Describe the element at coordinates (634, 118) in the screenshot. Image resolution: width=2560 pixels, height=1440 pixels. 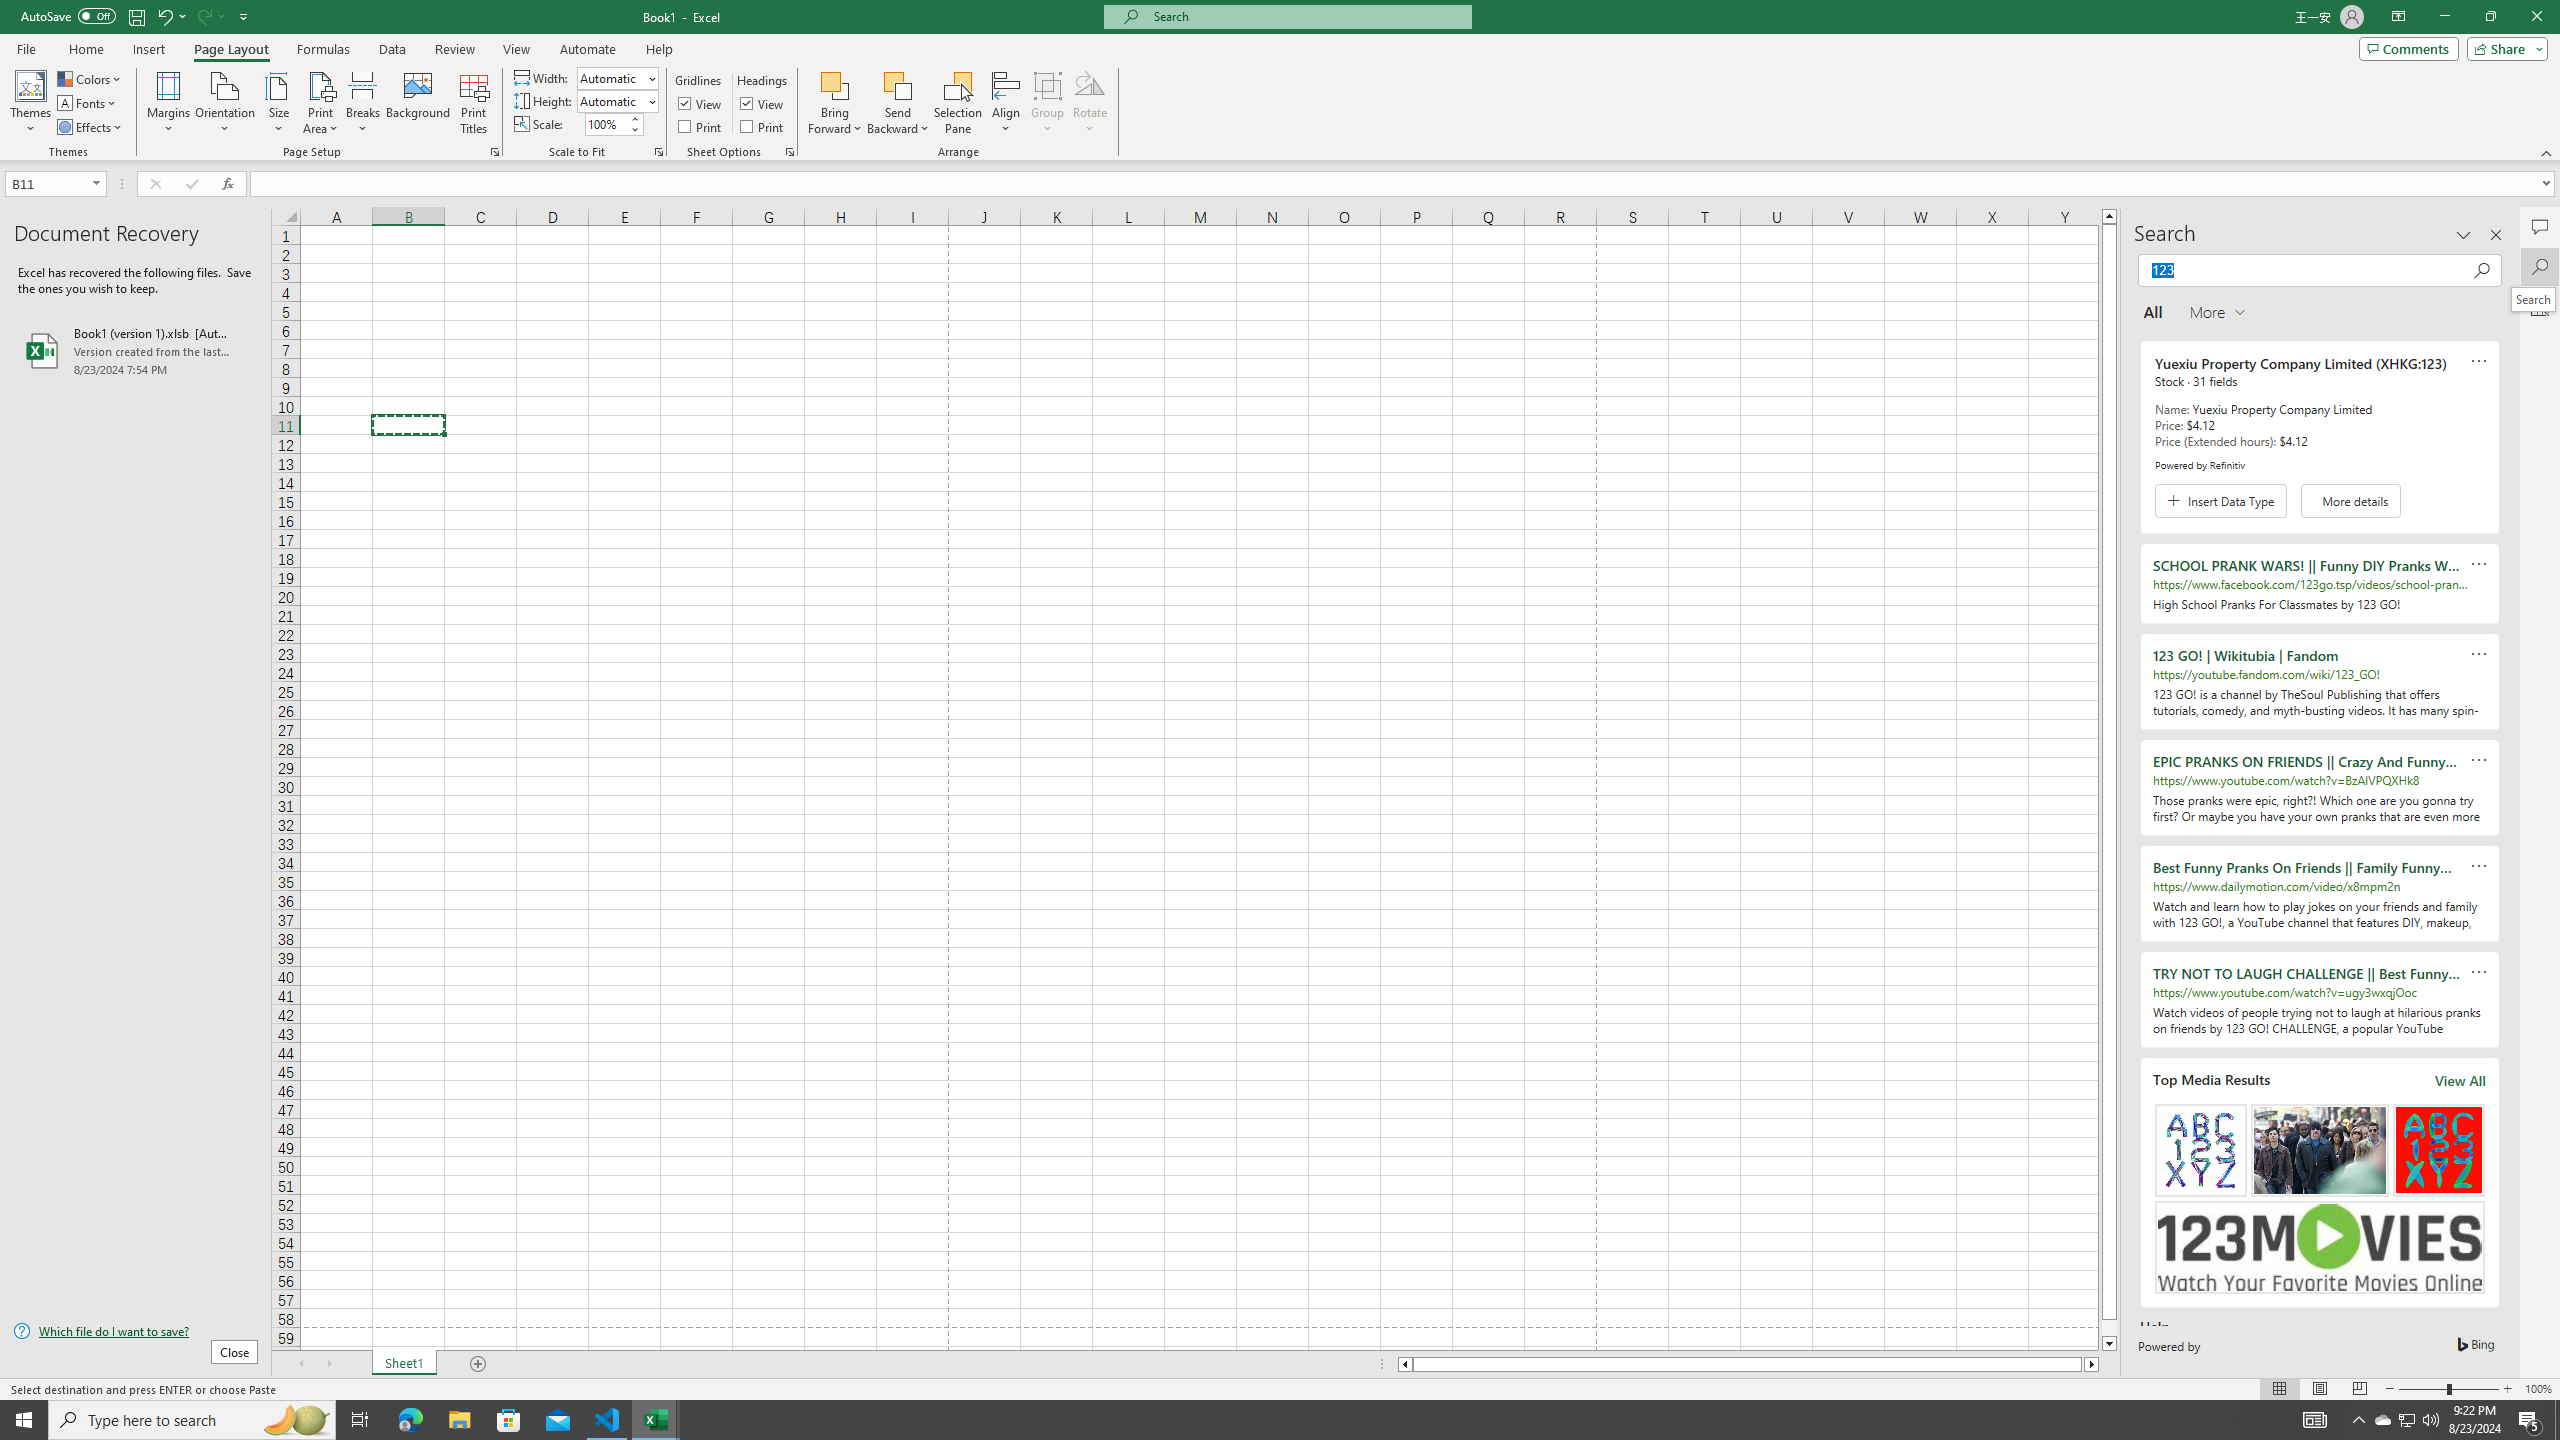
I see `More` at that location.